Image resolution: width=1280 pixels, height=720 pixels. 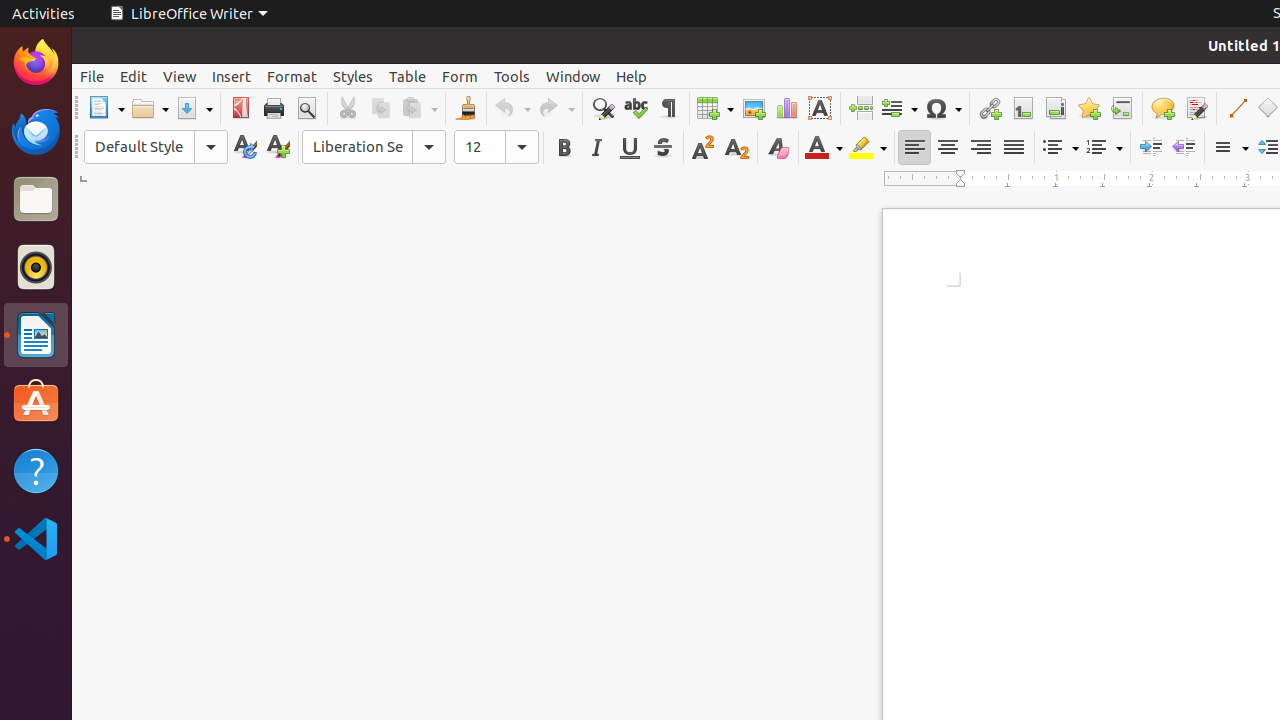 I want to click on New, so click(x=278, y=148).